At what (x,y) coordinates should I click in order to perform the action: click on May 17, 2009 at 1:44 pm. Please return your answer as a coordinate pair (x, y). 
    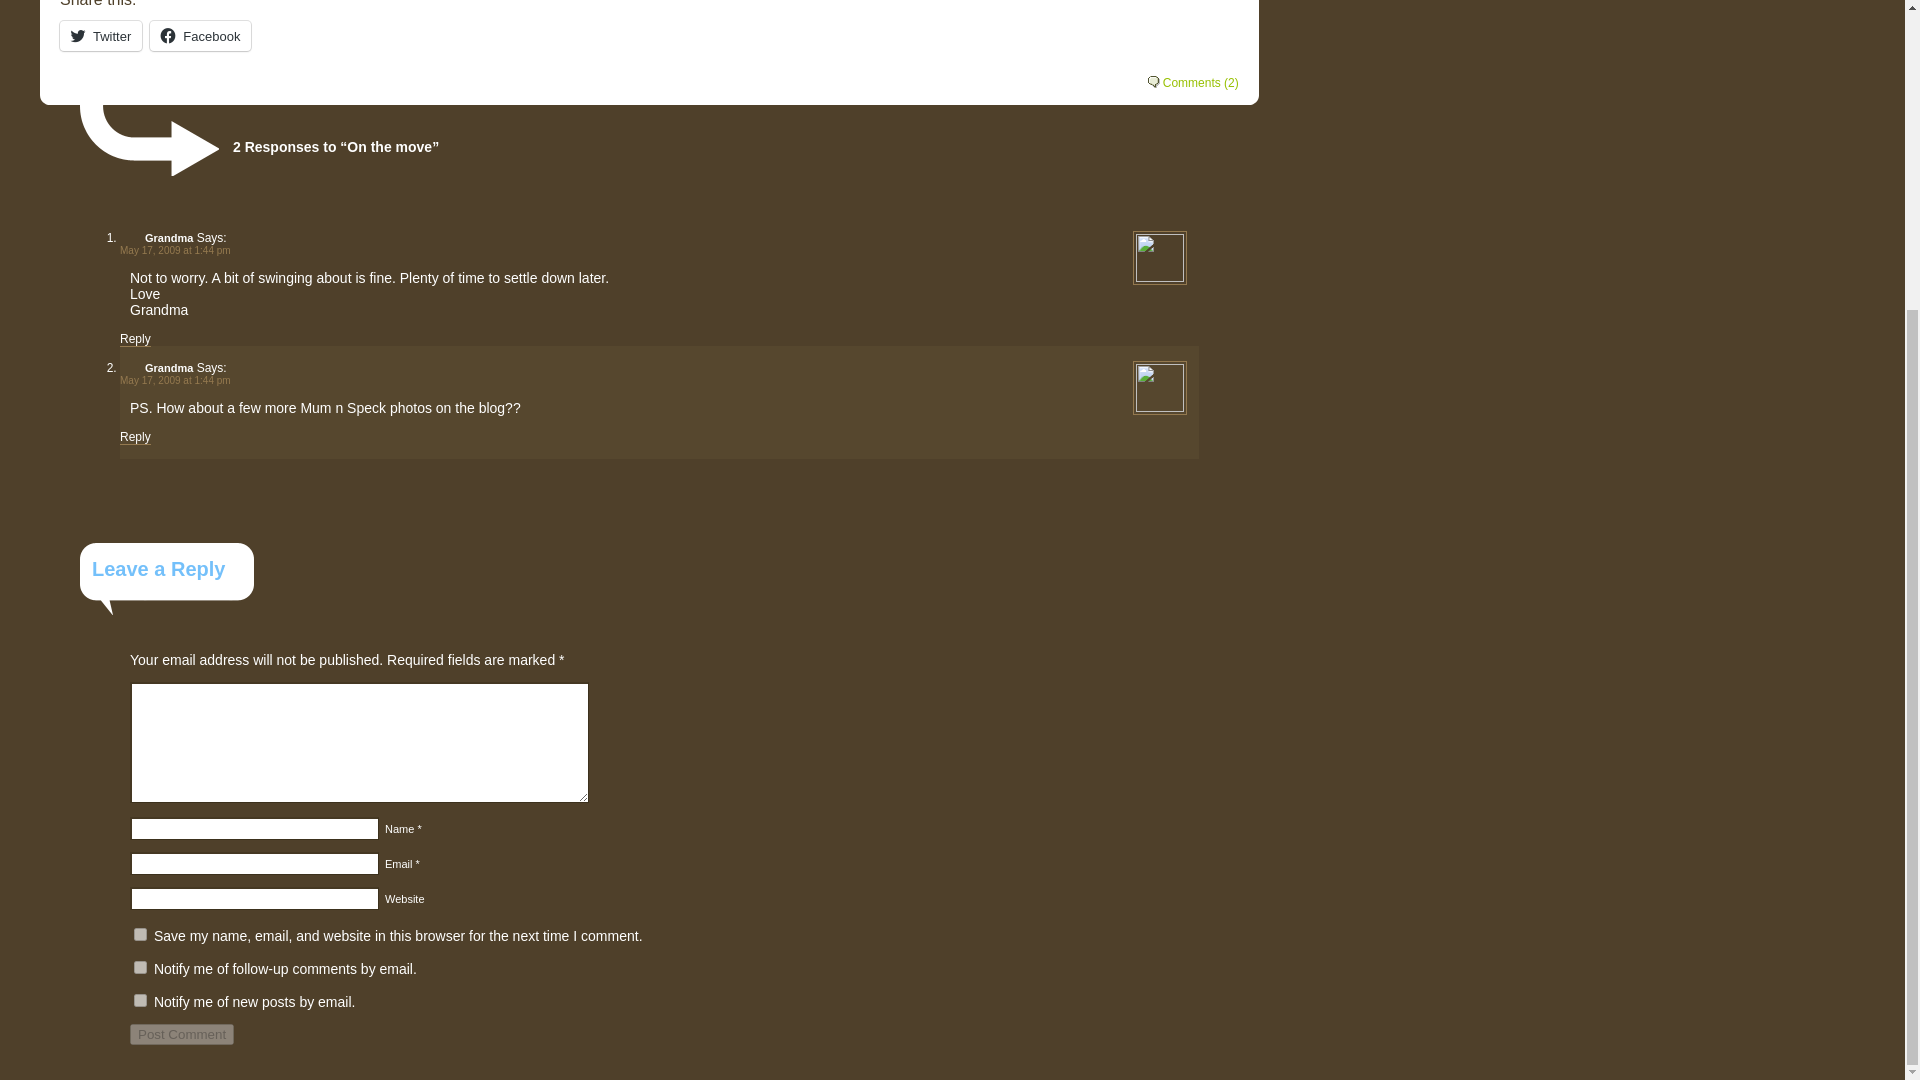
    Looking at the image, I should click on (174, 380).